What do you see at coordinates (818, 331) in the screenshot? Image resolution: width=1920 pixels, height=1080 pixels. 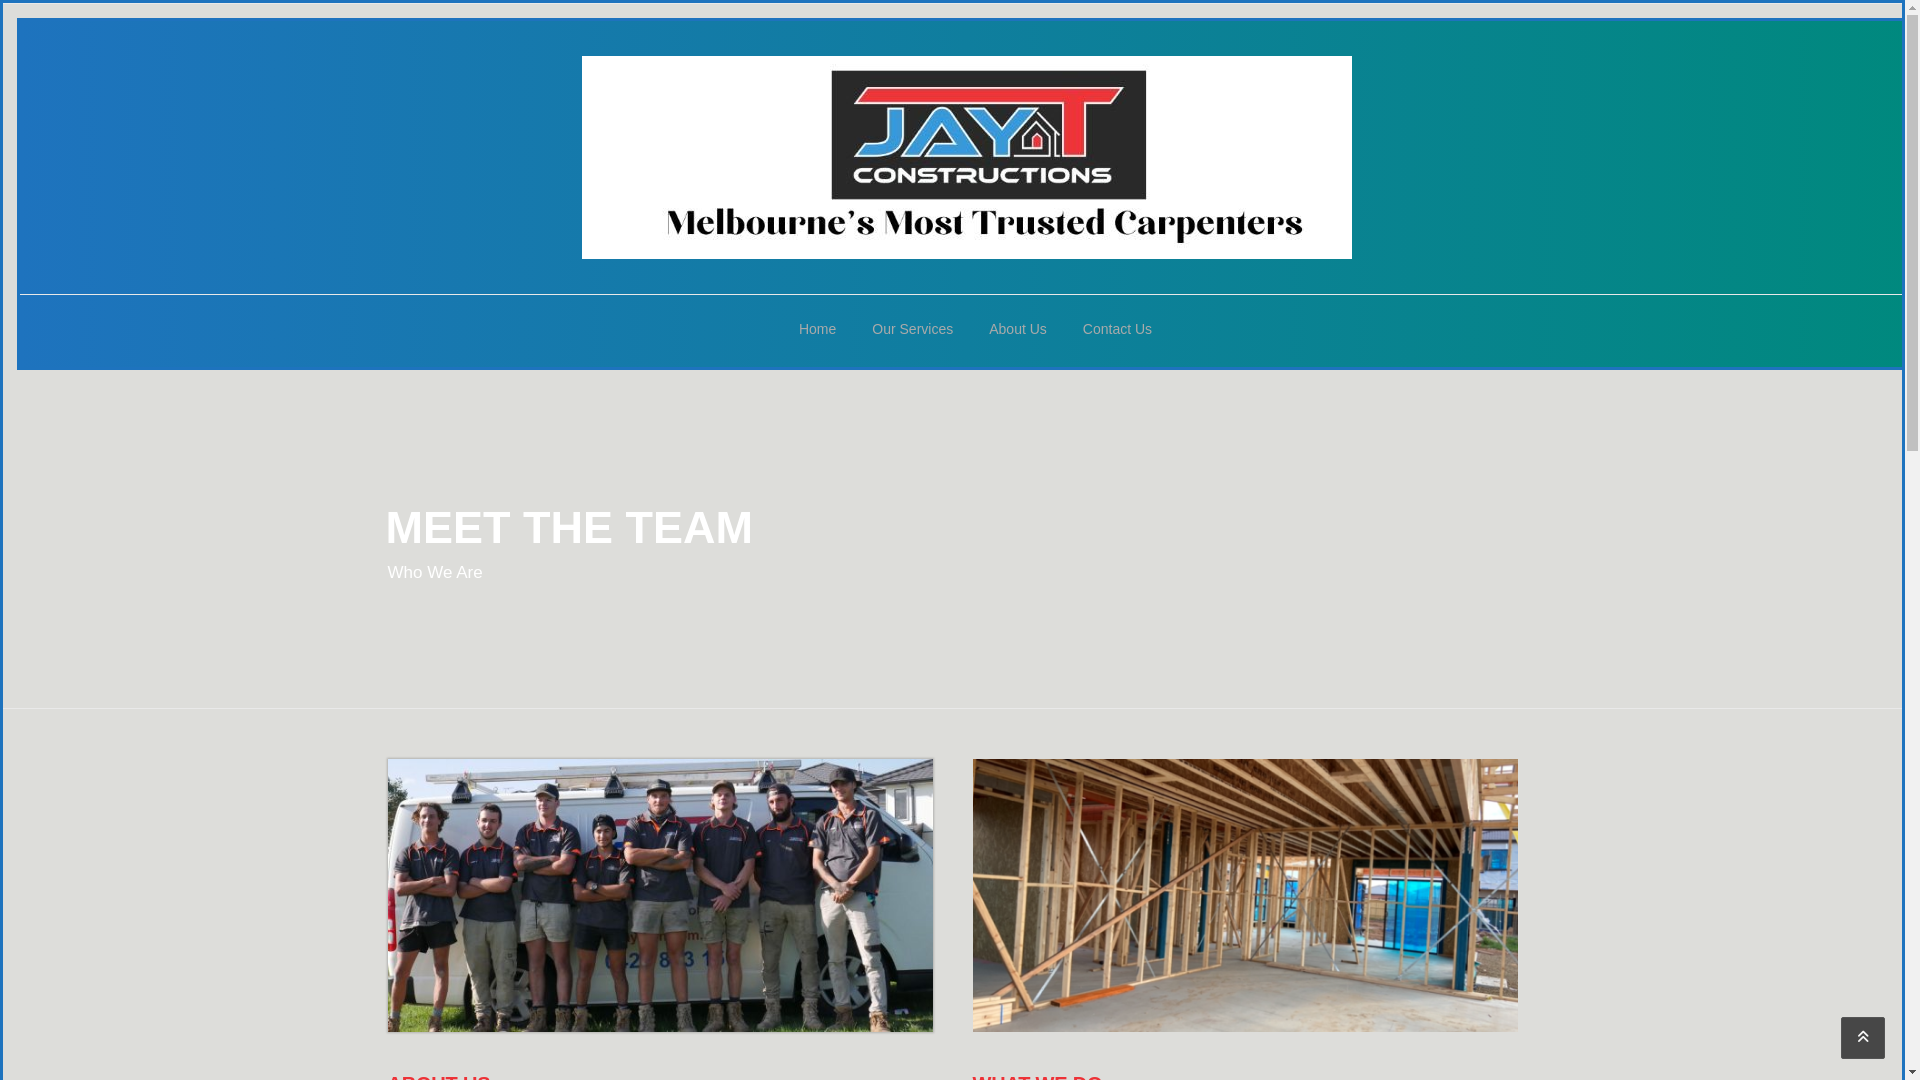 I see `Home` at bounding box center [818, 331].